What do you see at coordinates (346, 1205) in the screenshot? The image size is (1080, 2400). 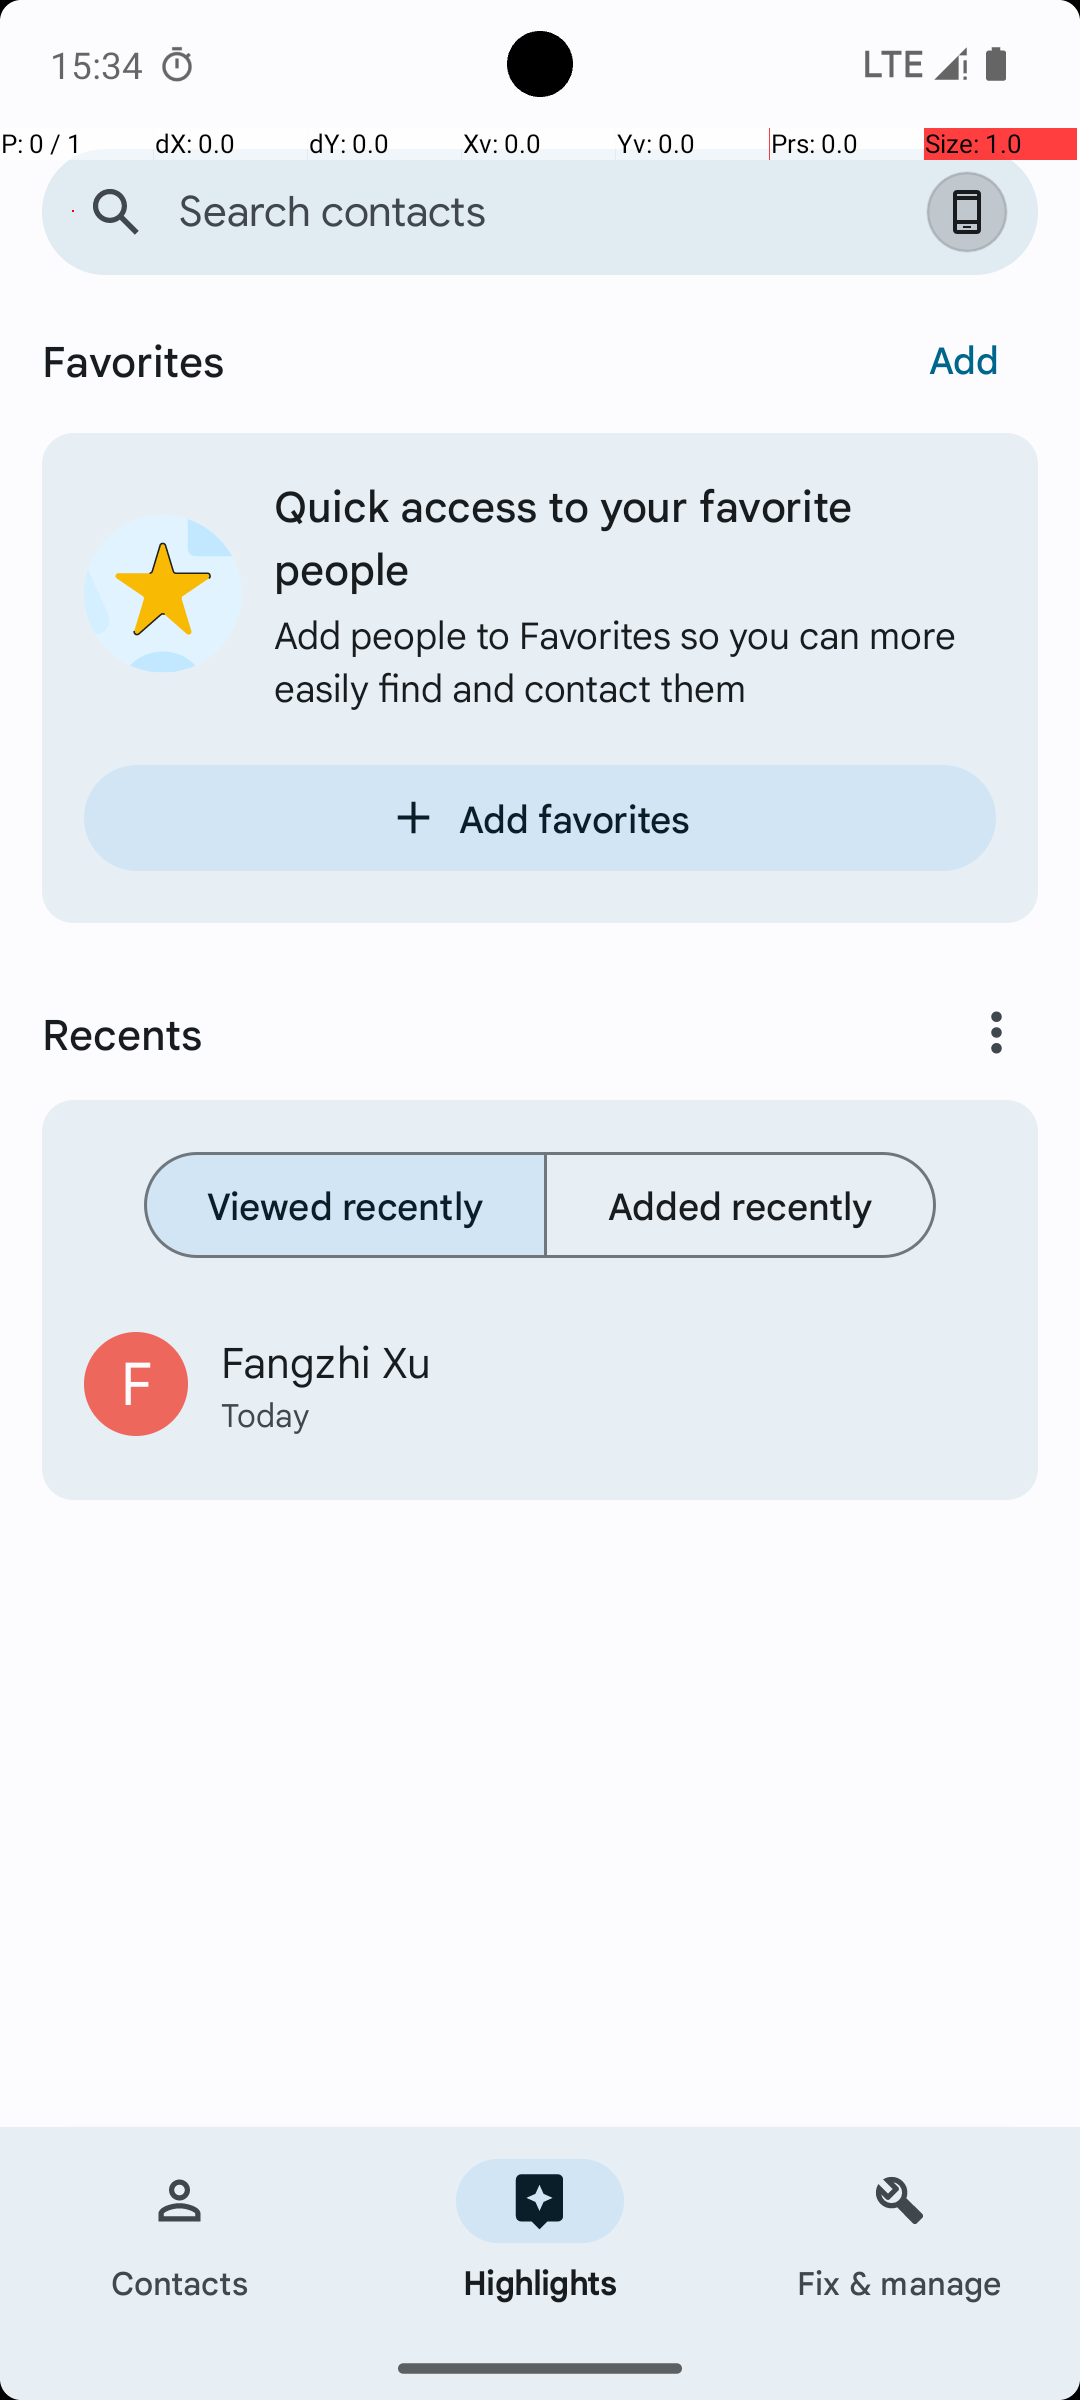 I see `Viewed recently` at bounding box center [346, 1205].